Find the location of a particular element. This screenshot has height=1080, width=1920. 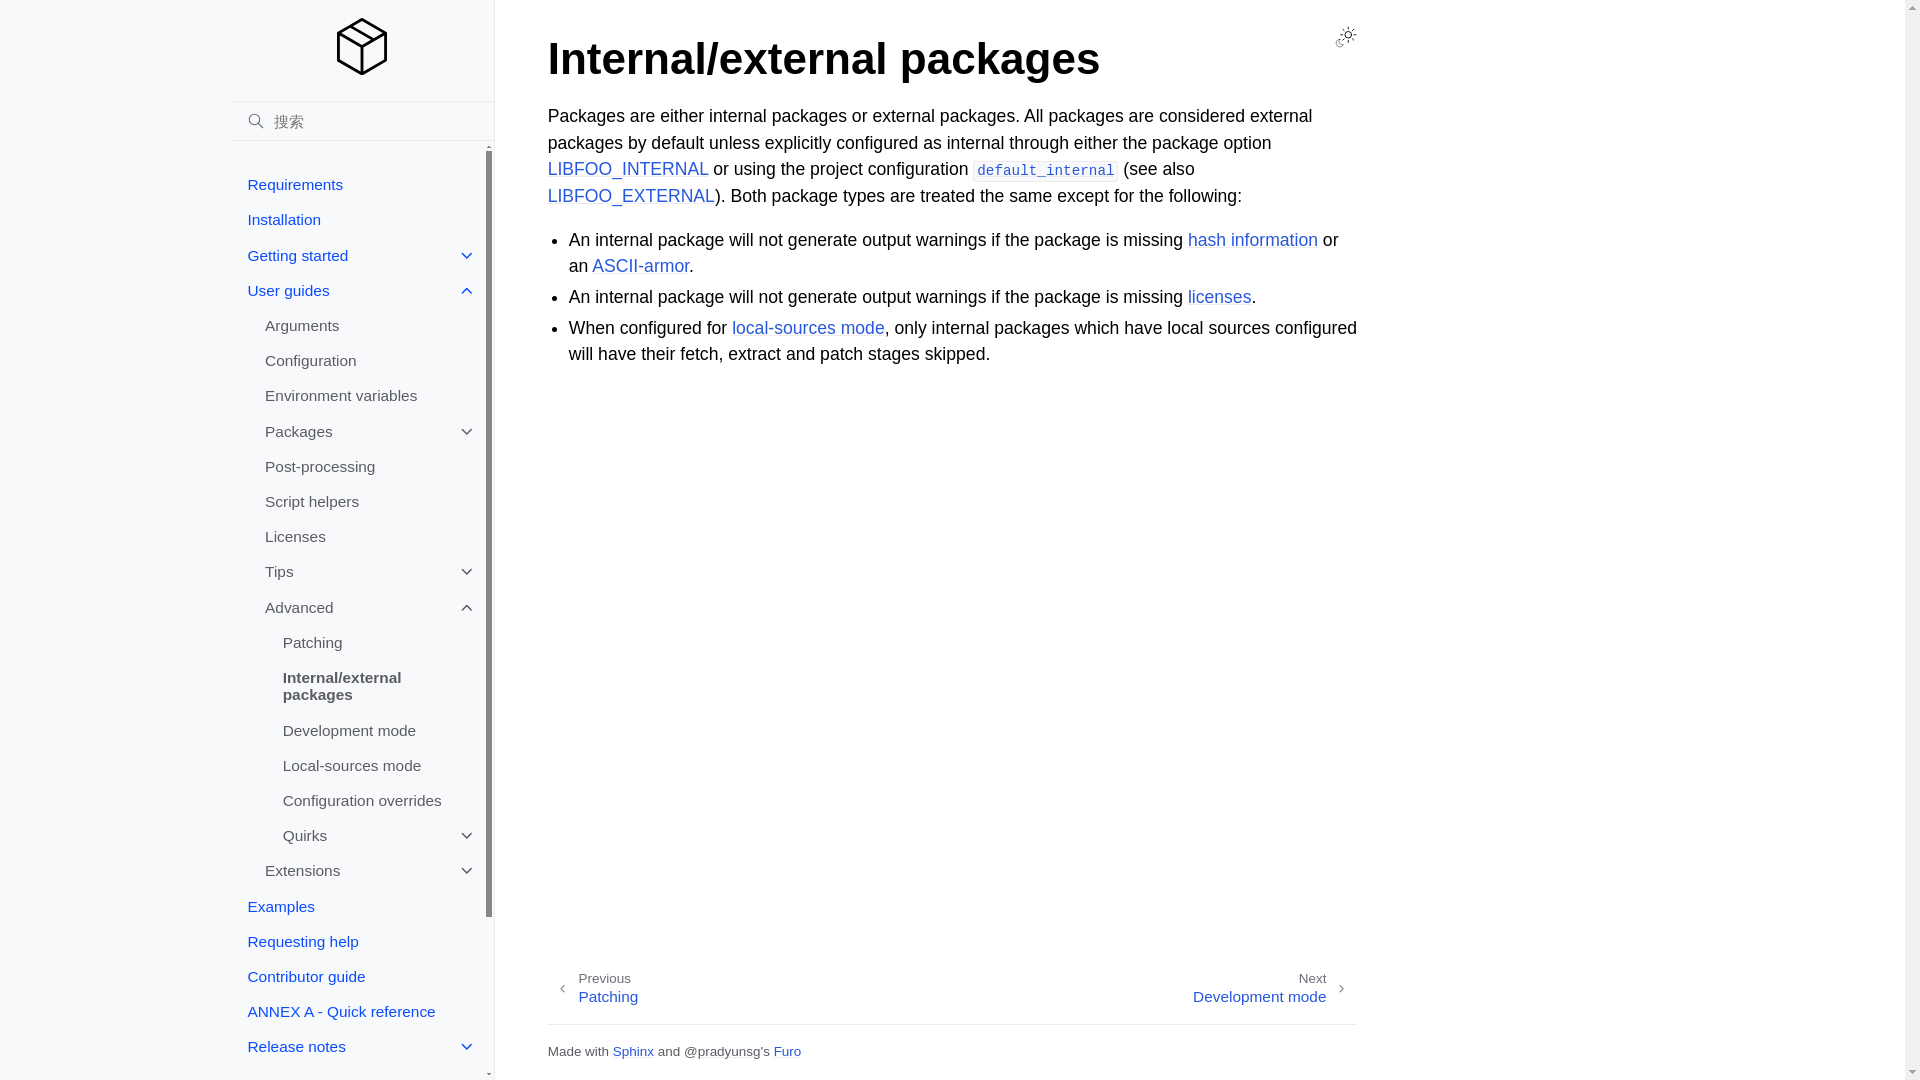

User guides is located at coordinates (356, 290).